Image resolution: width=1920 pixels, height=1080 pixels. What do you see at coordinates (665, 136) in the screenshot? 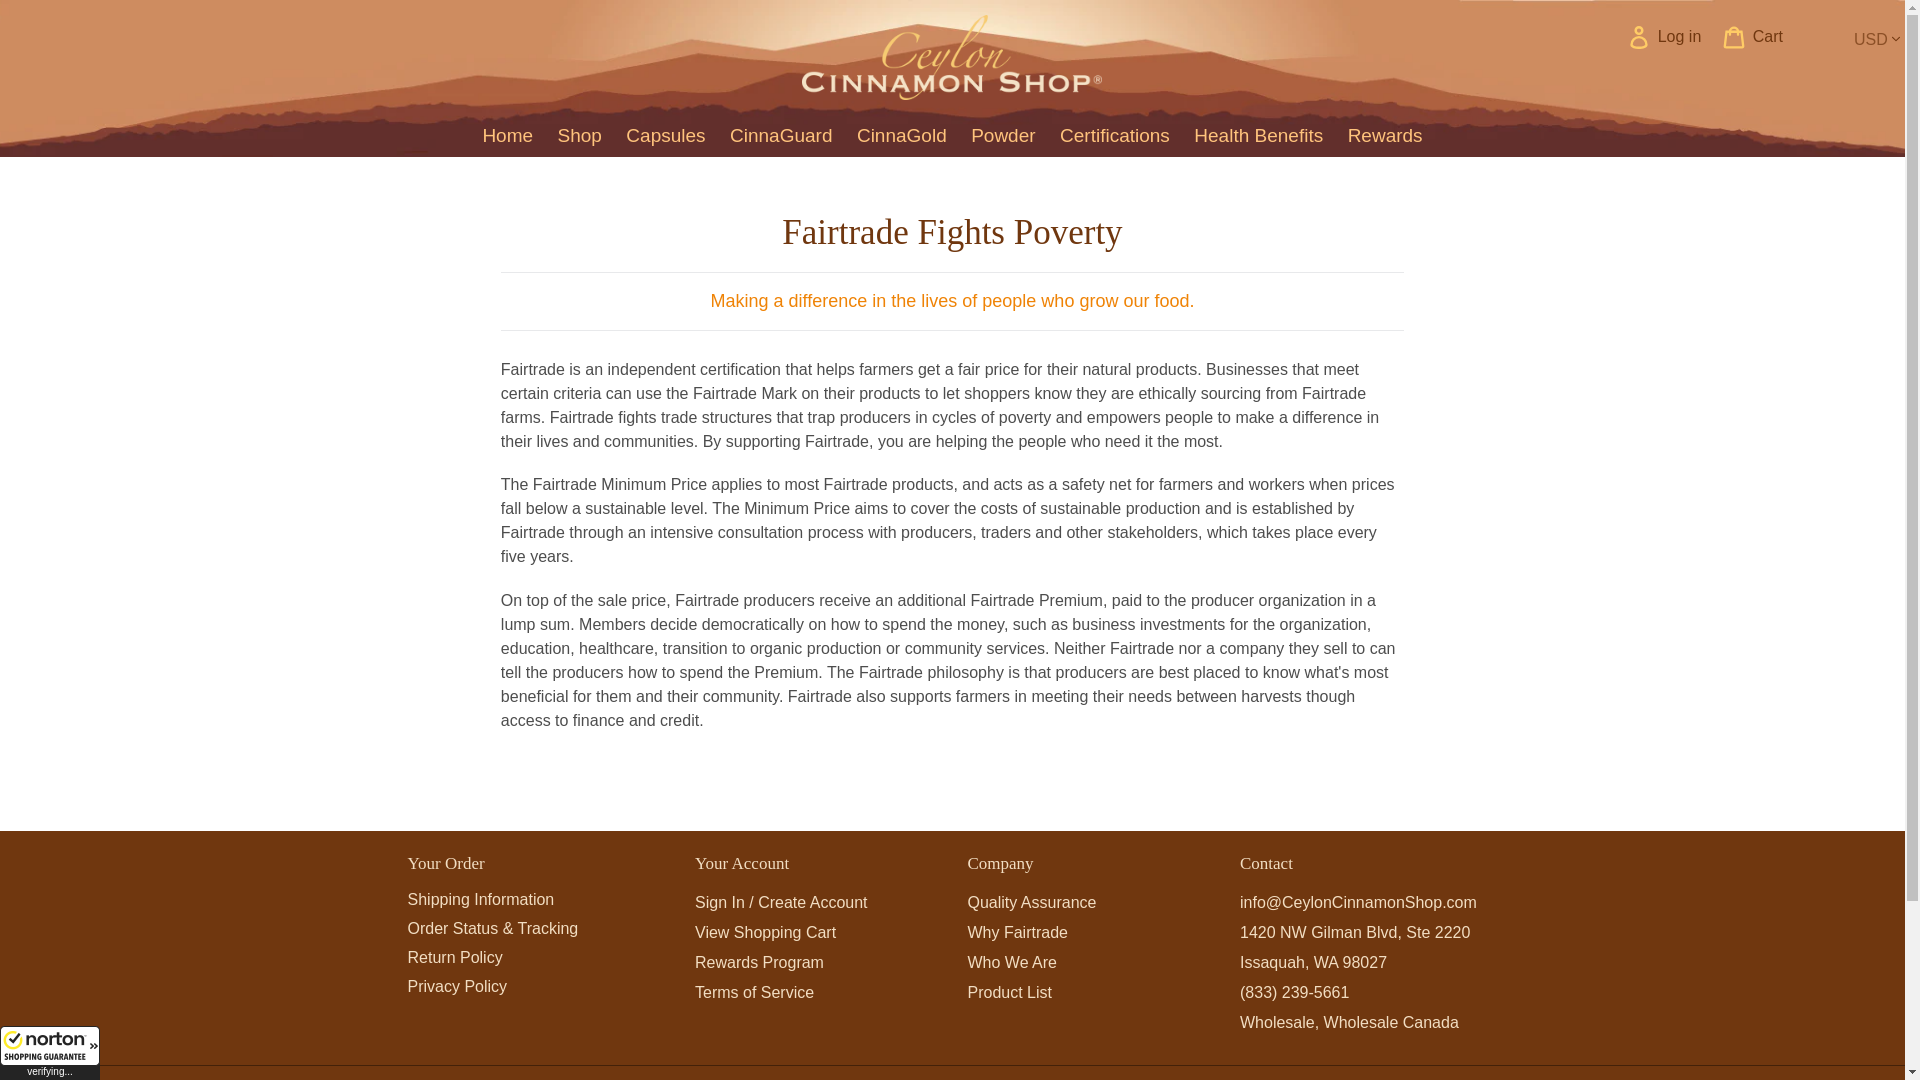
I see `Capsules` at bounding box center [665, 136].